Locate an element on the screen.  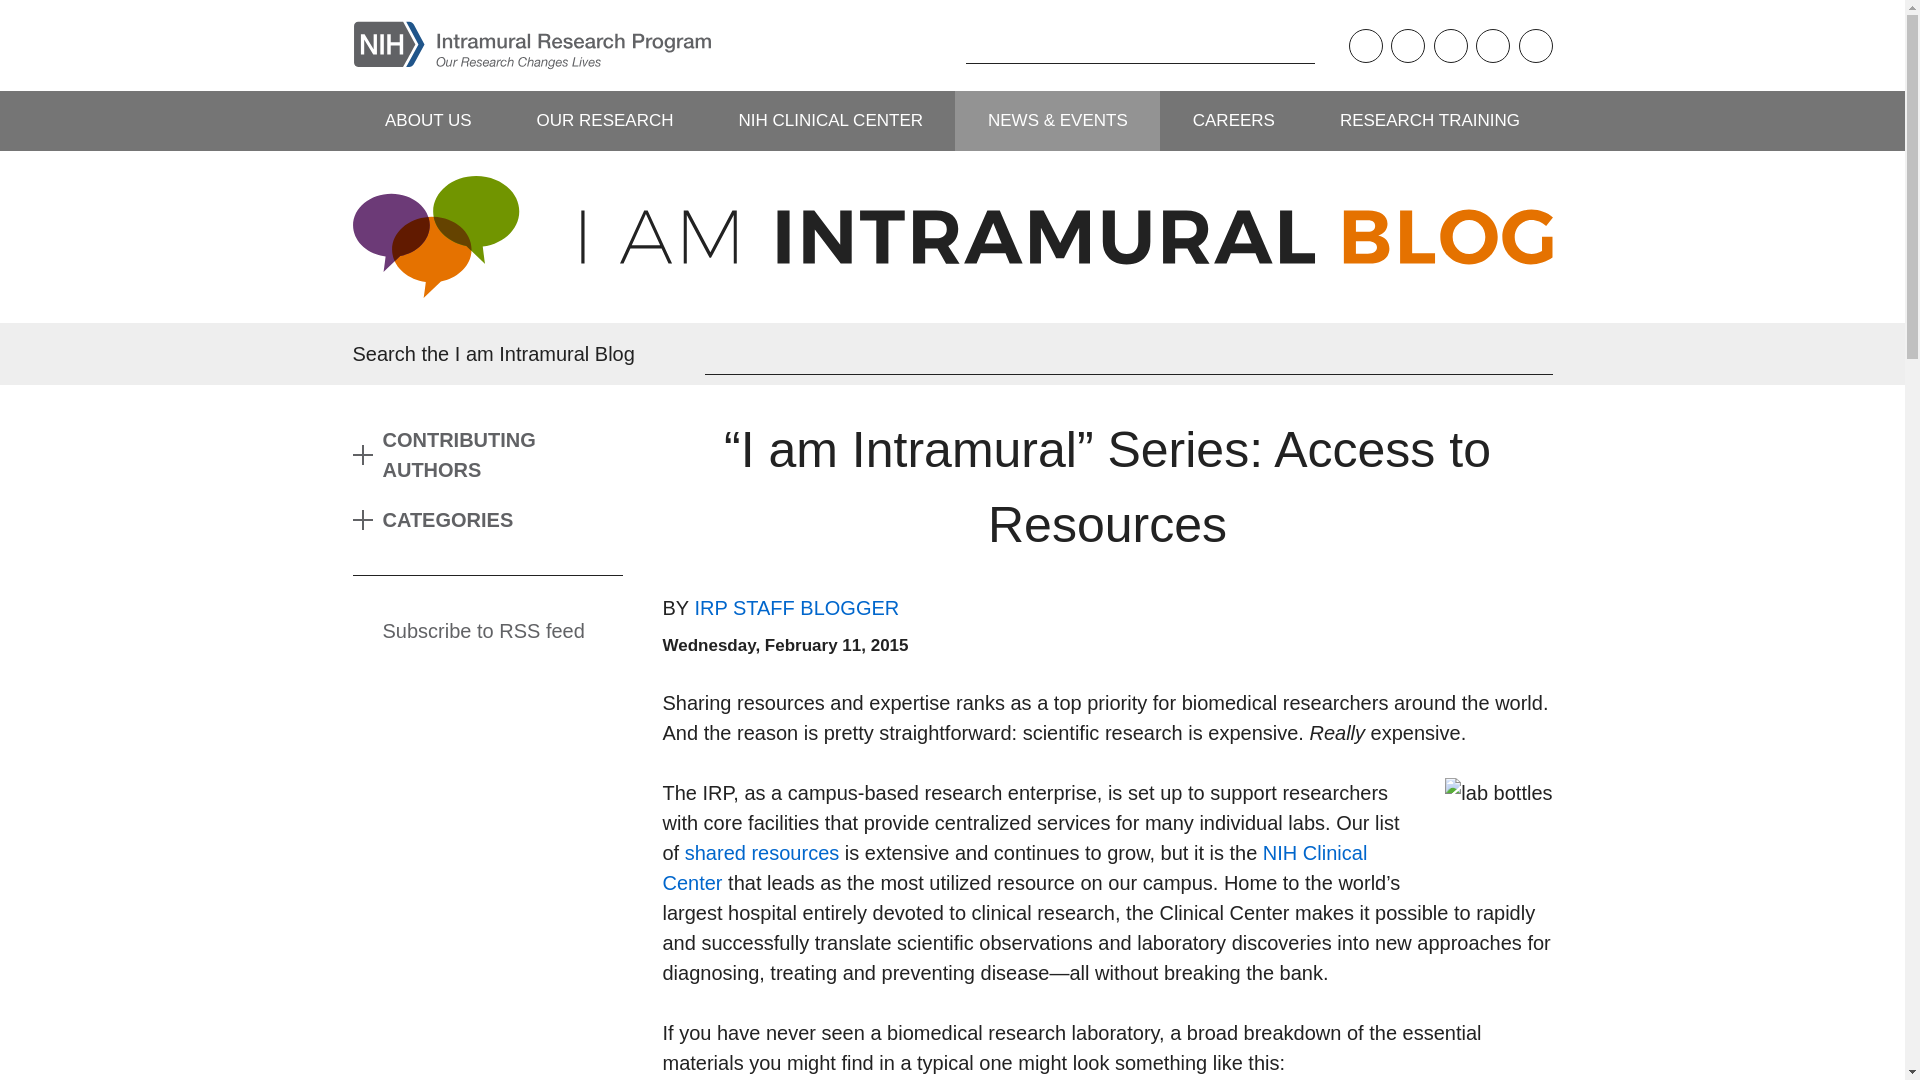
Skip to main content is located at coordinates (15, 15).